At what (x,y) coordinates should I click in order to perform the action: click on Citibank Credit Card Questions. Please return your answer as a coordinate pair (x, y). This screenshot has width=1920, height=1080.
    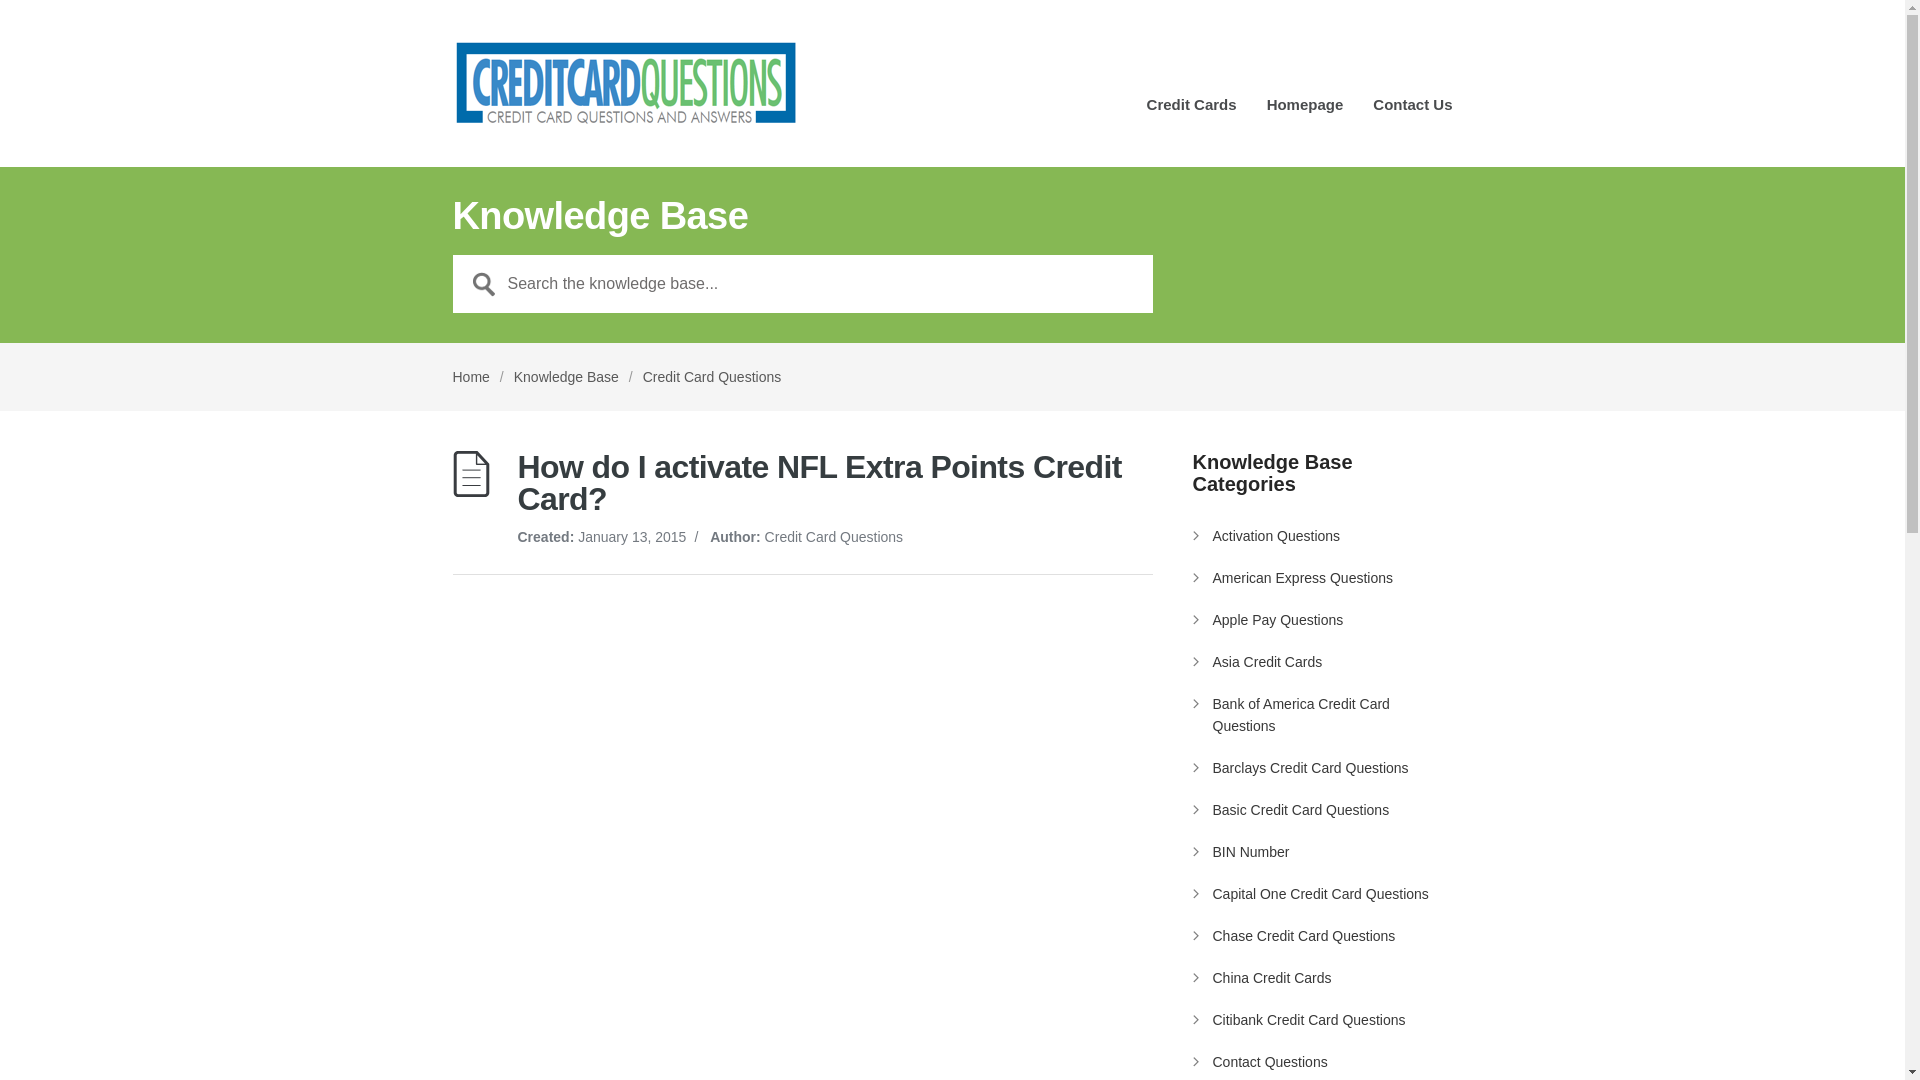
    Looking at the image, I should click on (1308, 1020).